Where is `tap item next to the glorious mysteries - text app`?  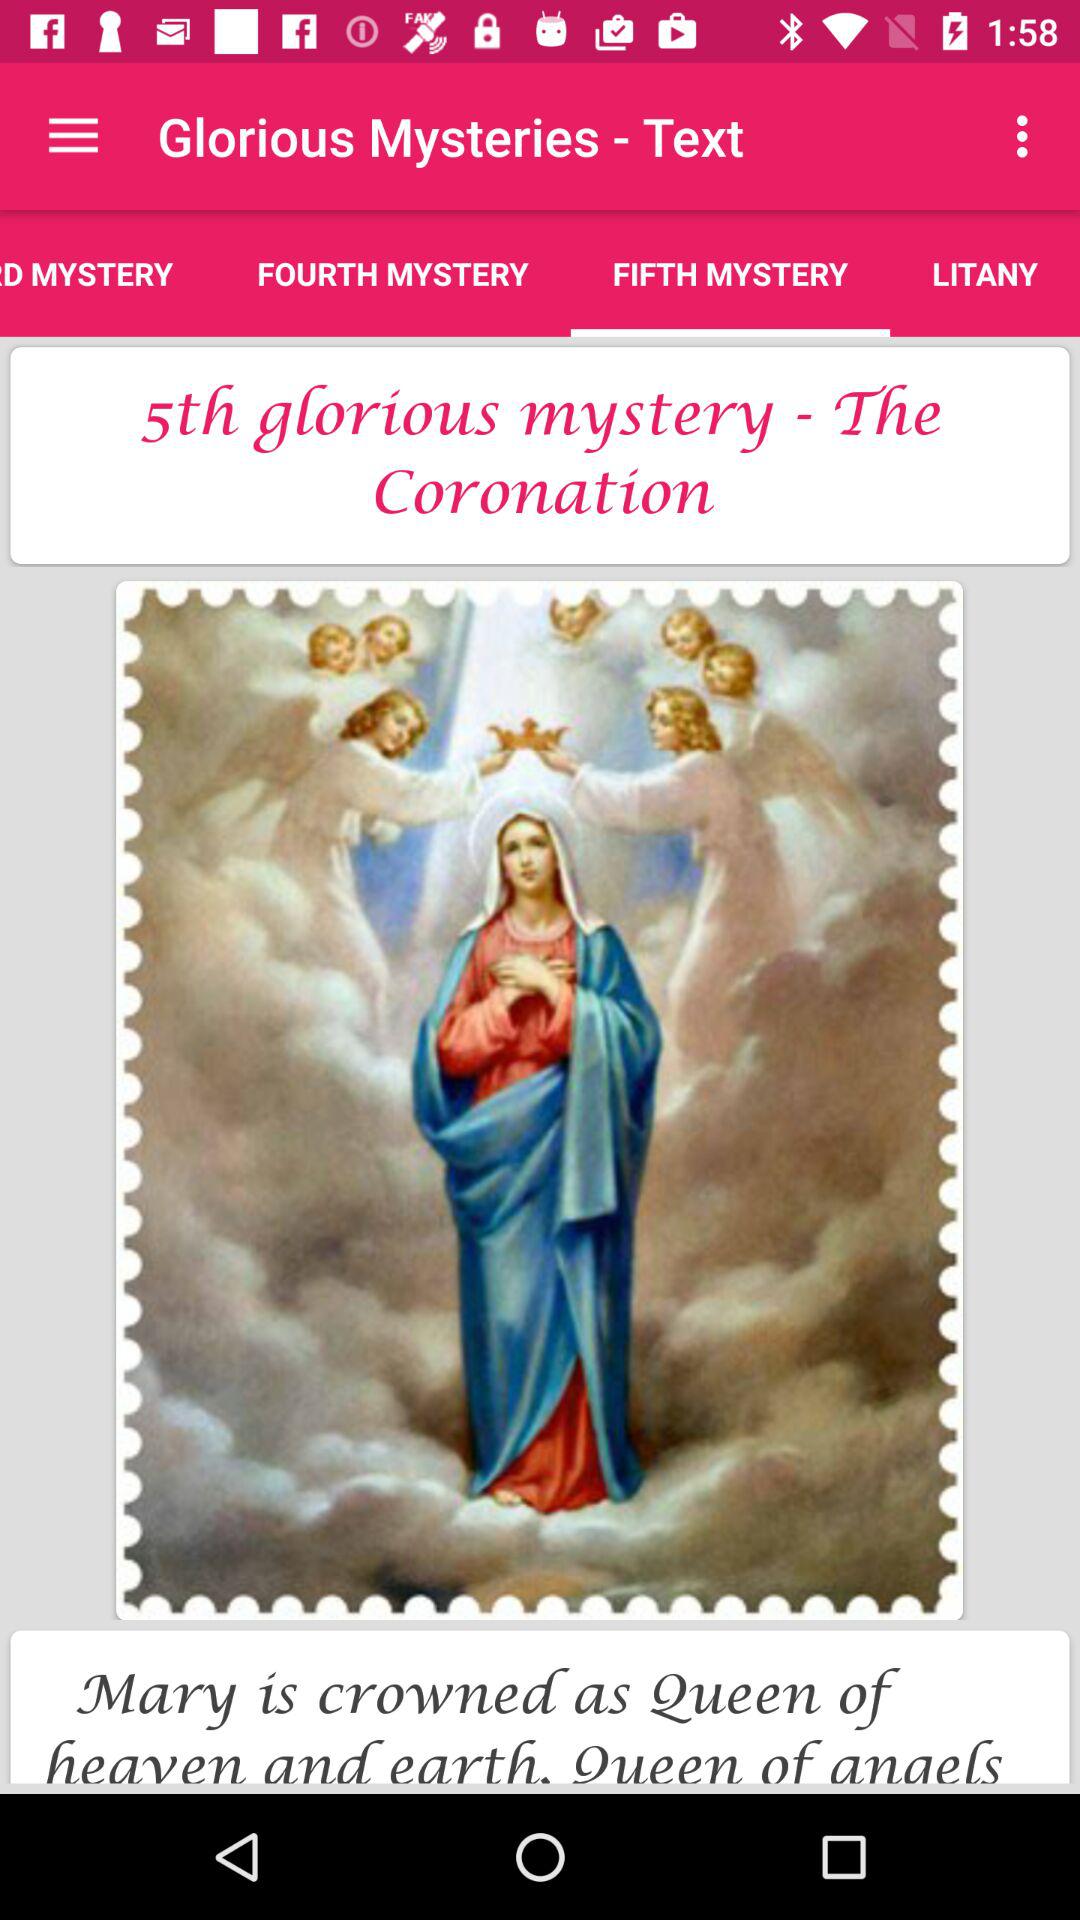
tap item next to the glorious mysteries - text app is located at coordinates (73, 136).